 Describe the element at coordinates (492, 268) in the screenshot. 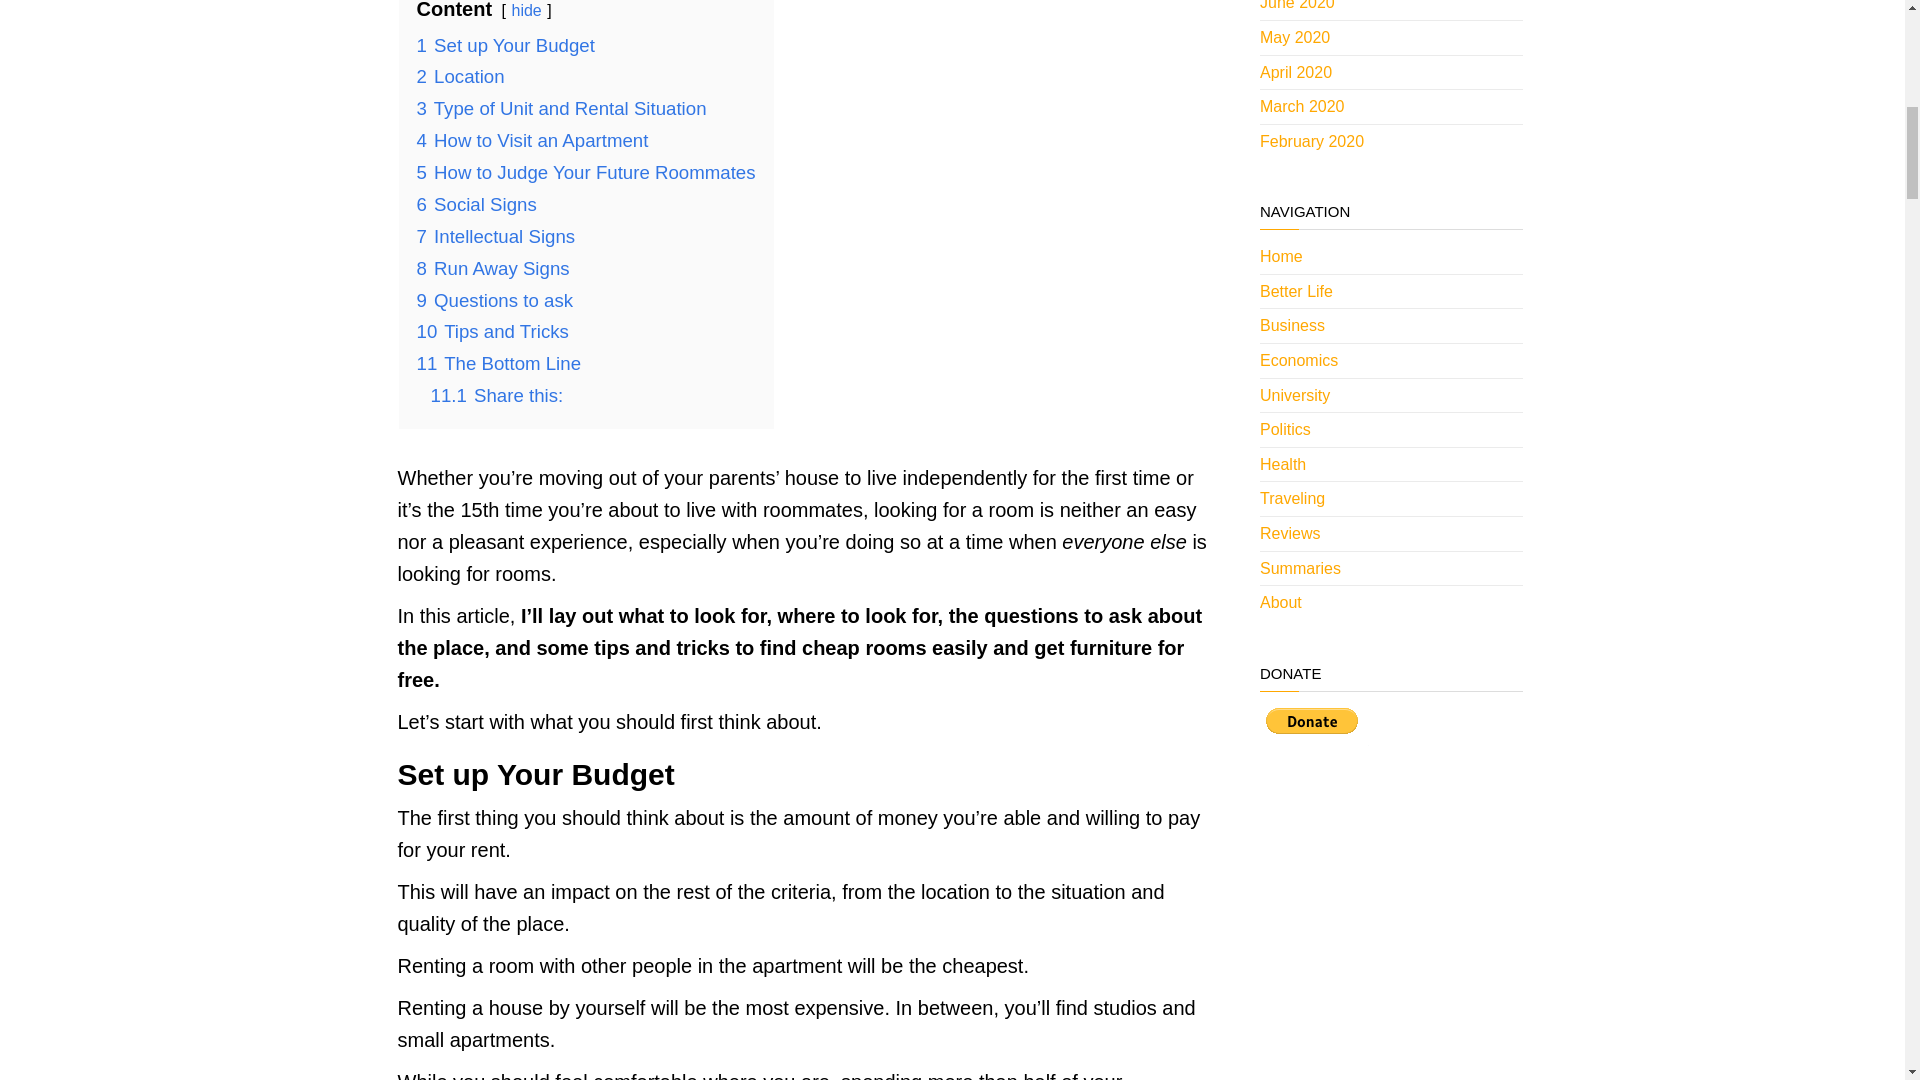

I see `8 Run Away Signs` at that location.